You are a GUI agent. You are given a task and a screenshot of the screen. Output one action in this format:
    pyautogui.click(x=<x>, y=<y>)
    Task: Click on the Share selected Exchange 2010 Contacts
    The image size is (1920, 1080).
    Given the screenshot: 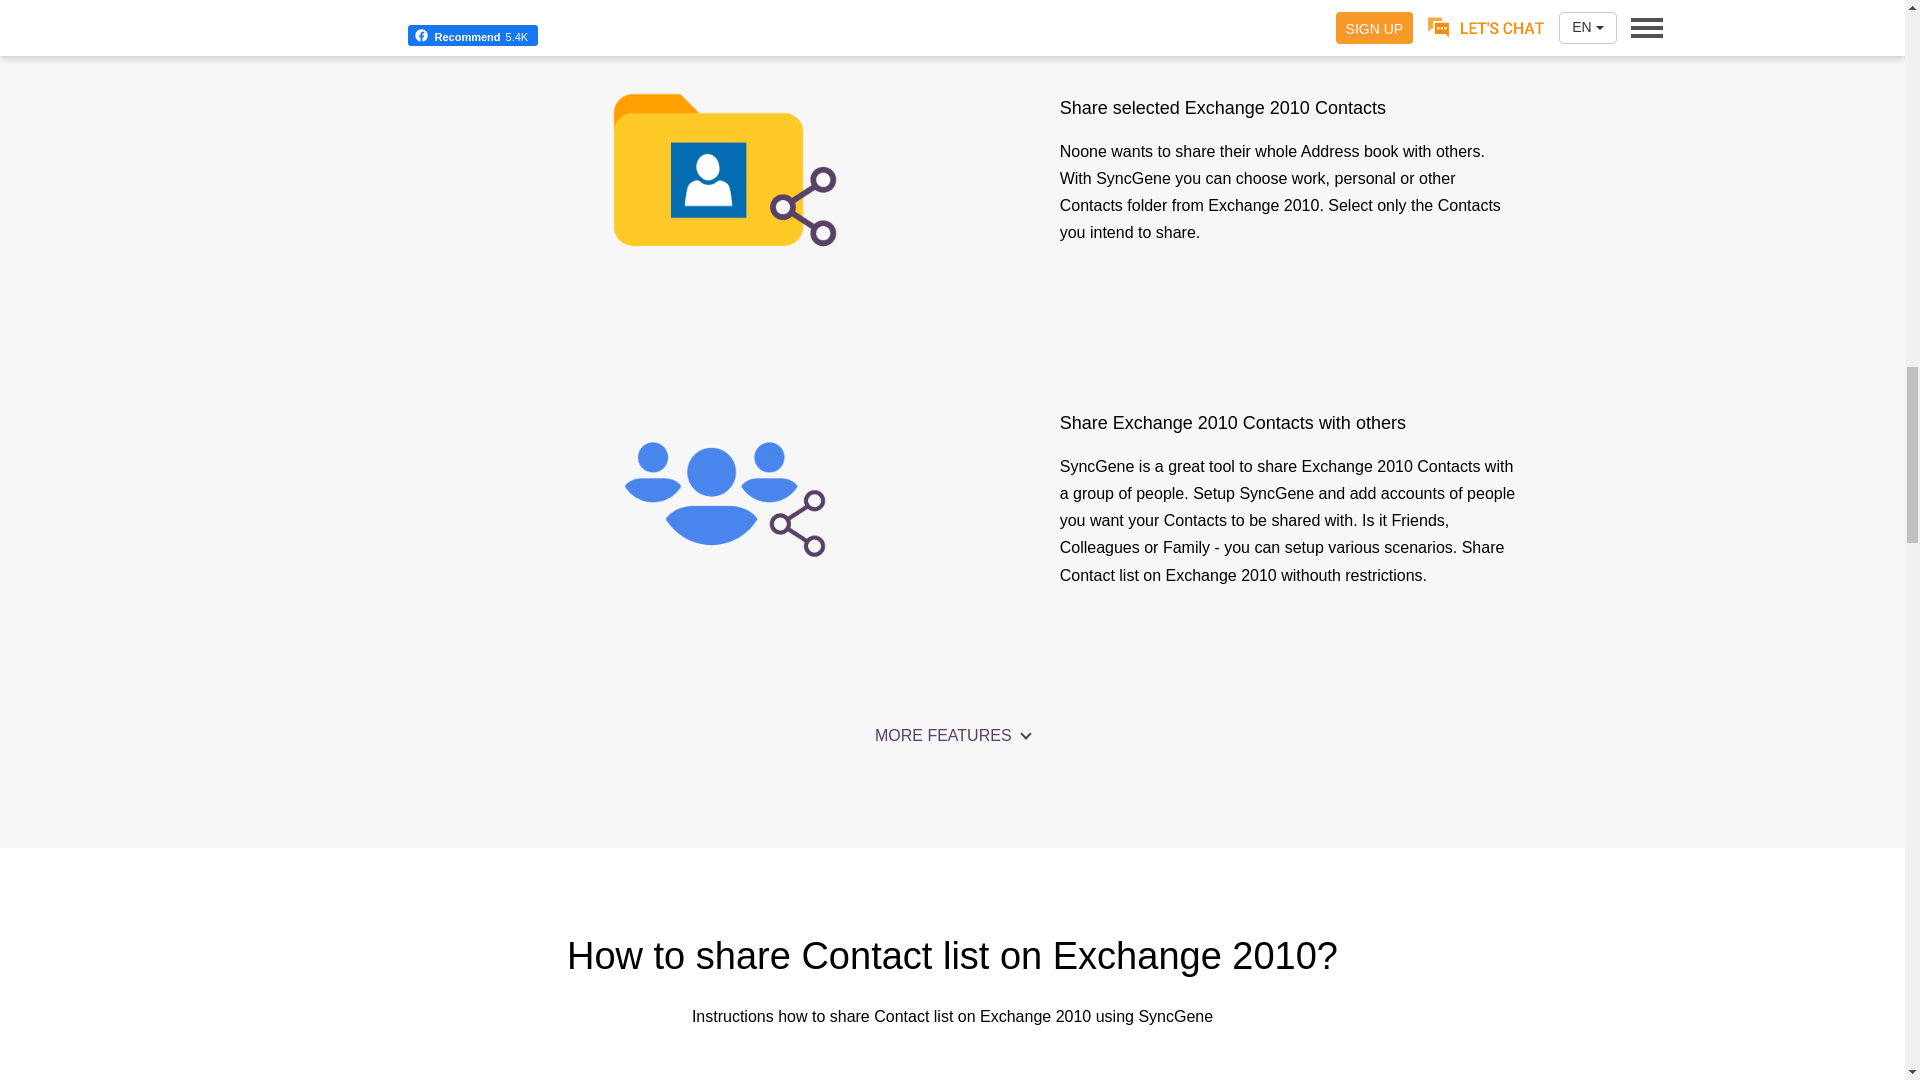 What is the action you would take?
    pyautogui.click(x=724, y=170)
    